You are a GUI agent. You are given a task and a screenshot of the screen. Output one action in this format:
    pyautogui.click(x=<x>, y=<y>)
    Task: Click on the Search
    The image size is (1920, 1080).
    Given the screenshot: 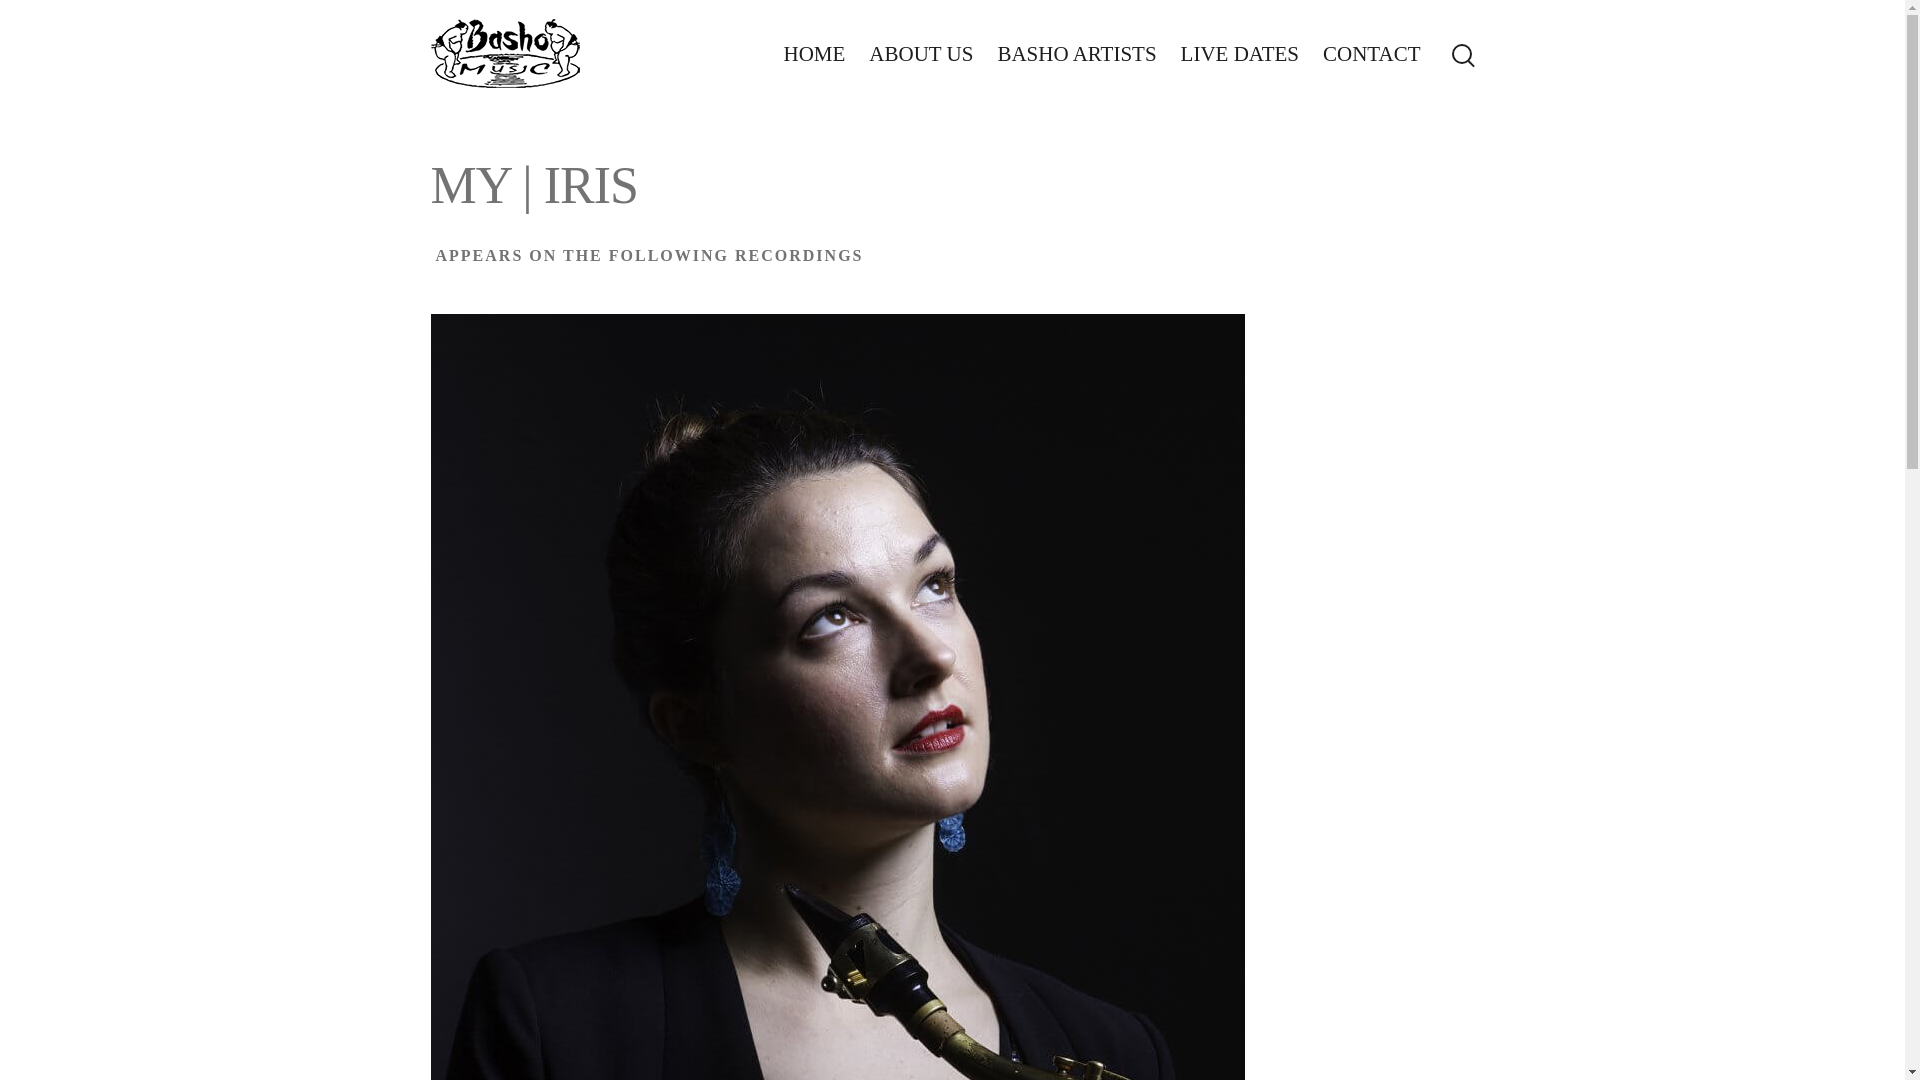 What is the action you would take?
    pyautogui.click(x=12, y=12)
    